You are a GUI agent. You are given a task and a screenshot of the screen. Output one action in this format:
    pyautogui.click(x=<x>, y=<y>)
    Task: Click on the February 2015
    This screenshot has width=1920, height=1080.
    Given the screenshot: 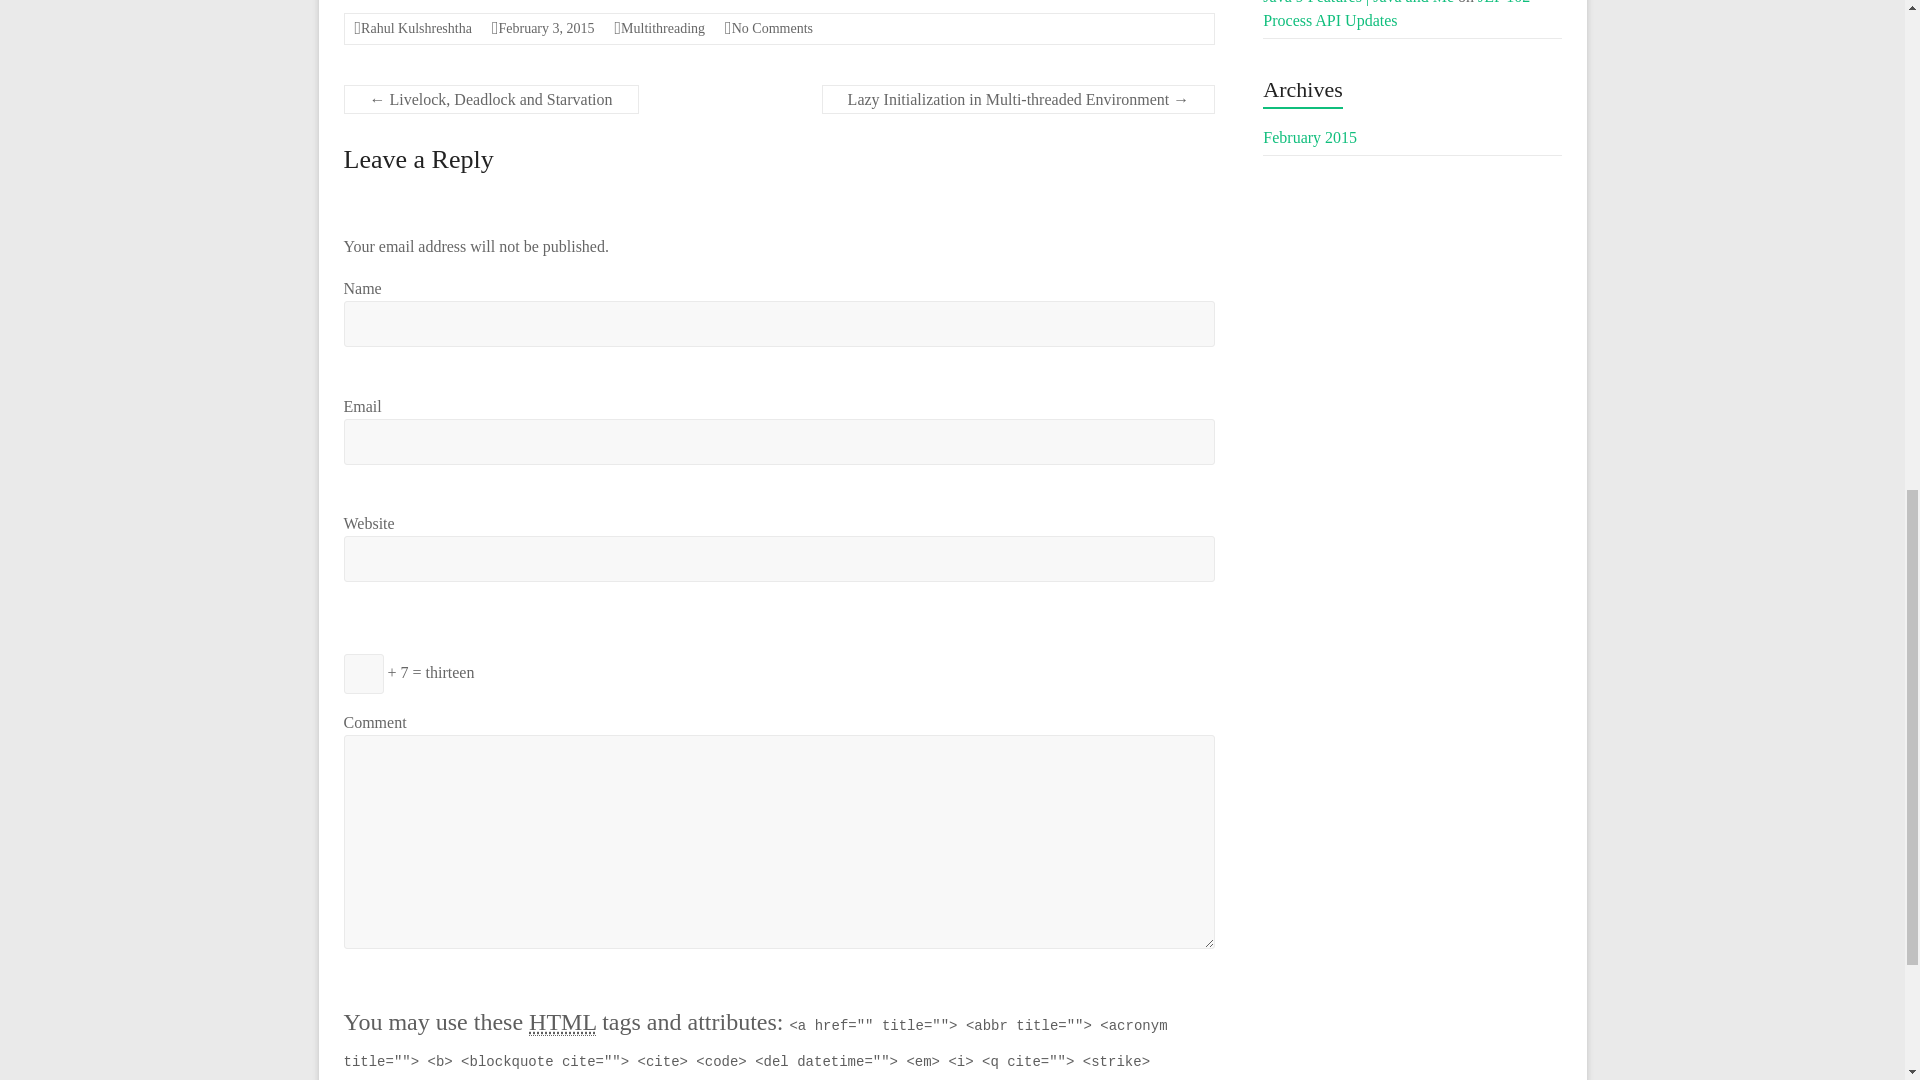 What is the action you would take?
    pyautogui.click(x=1310, y=136)
    